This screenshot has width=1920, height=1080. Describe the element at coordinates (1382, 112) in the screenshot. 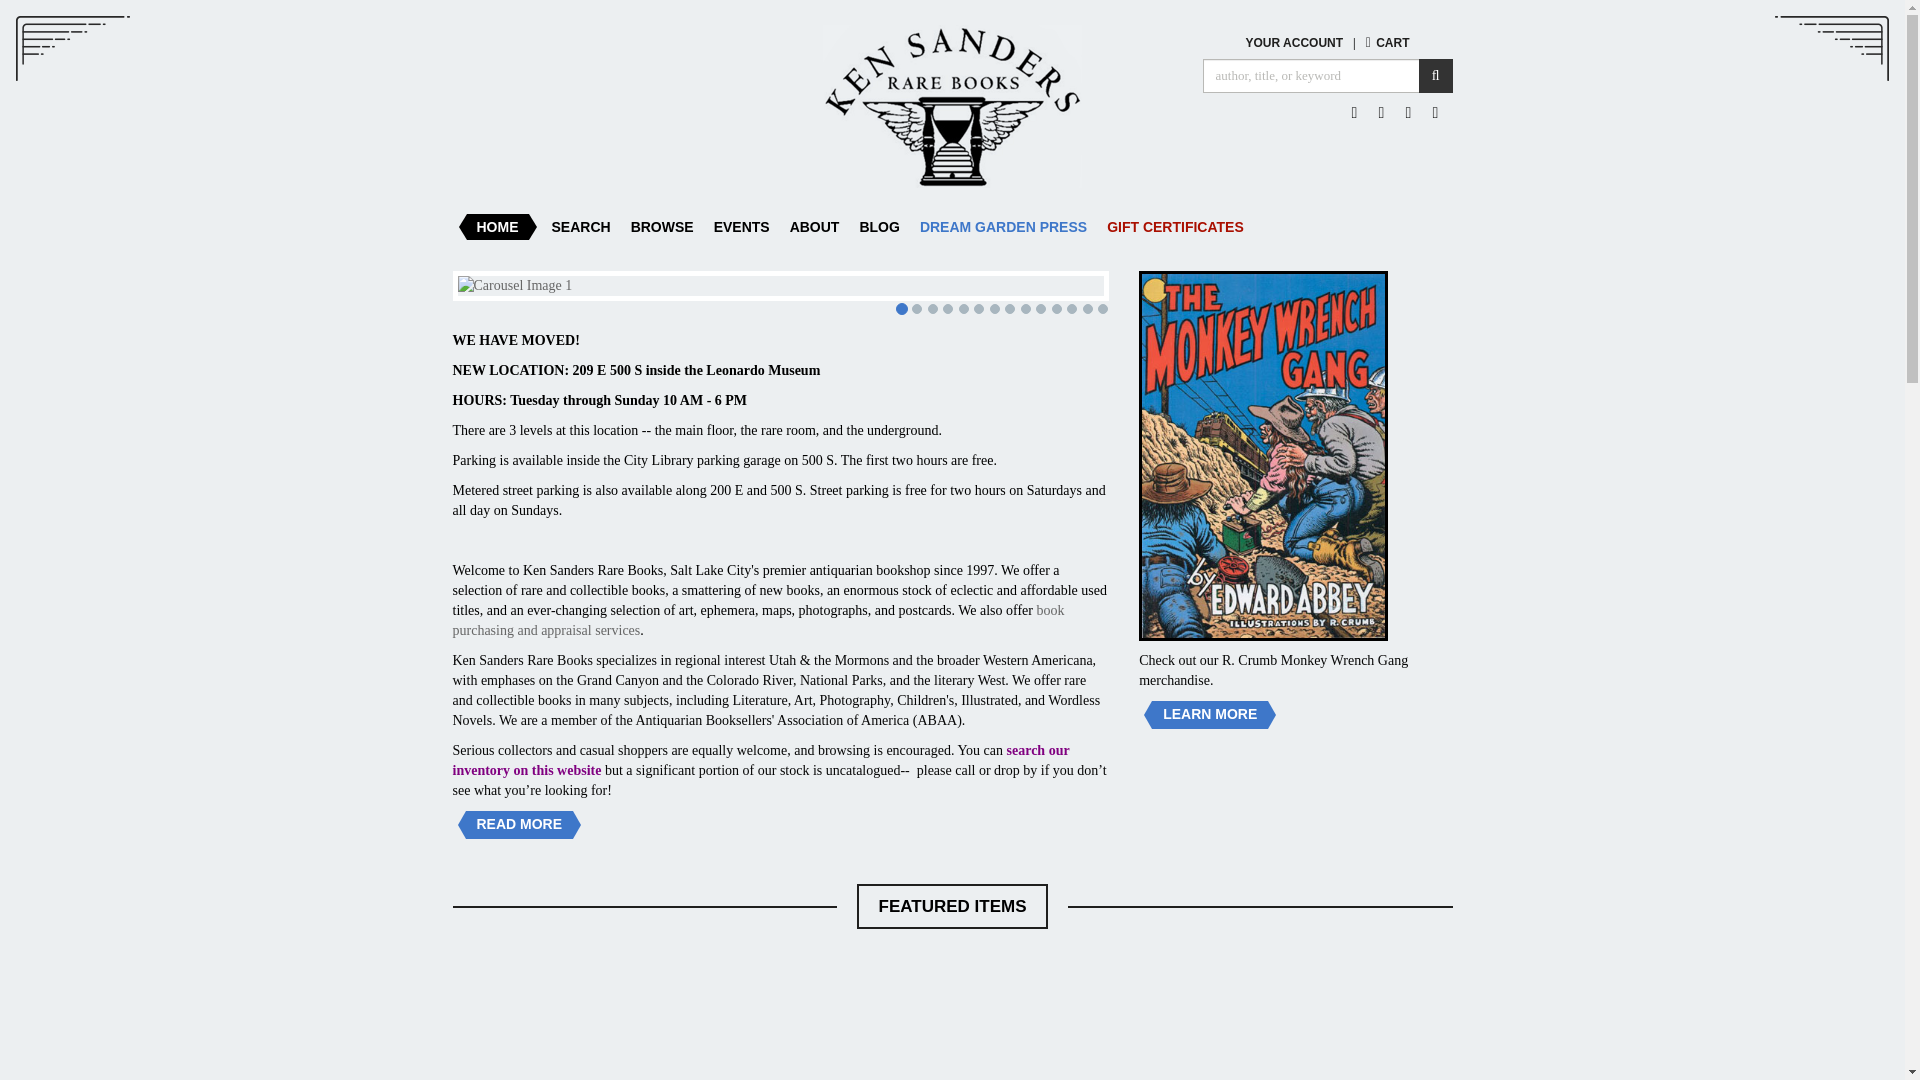

I see `Follow on Twitter` at that location.